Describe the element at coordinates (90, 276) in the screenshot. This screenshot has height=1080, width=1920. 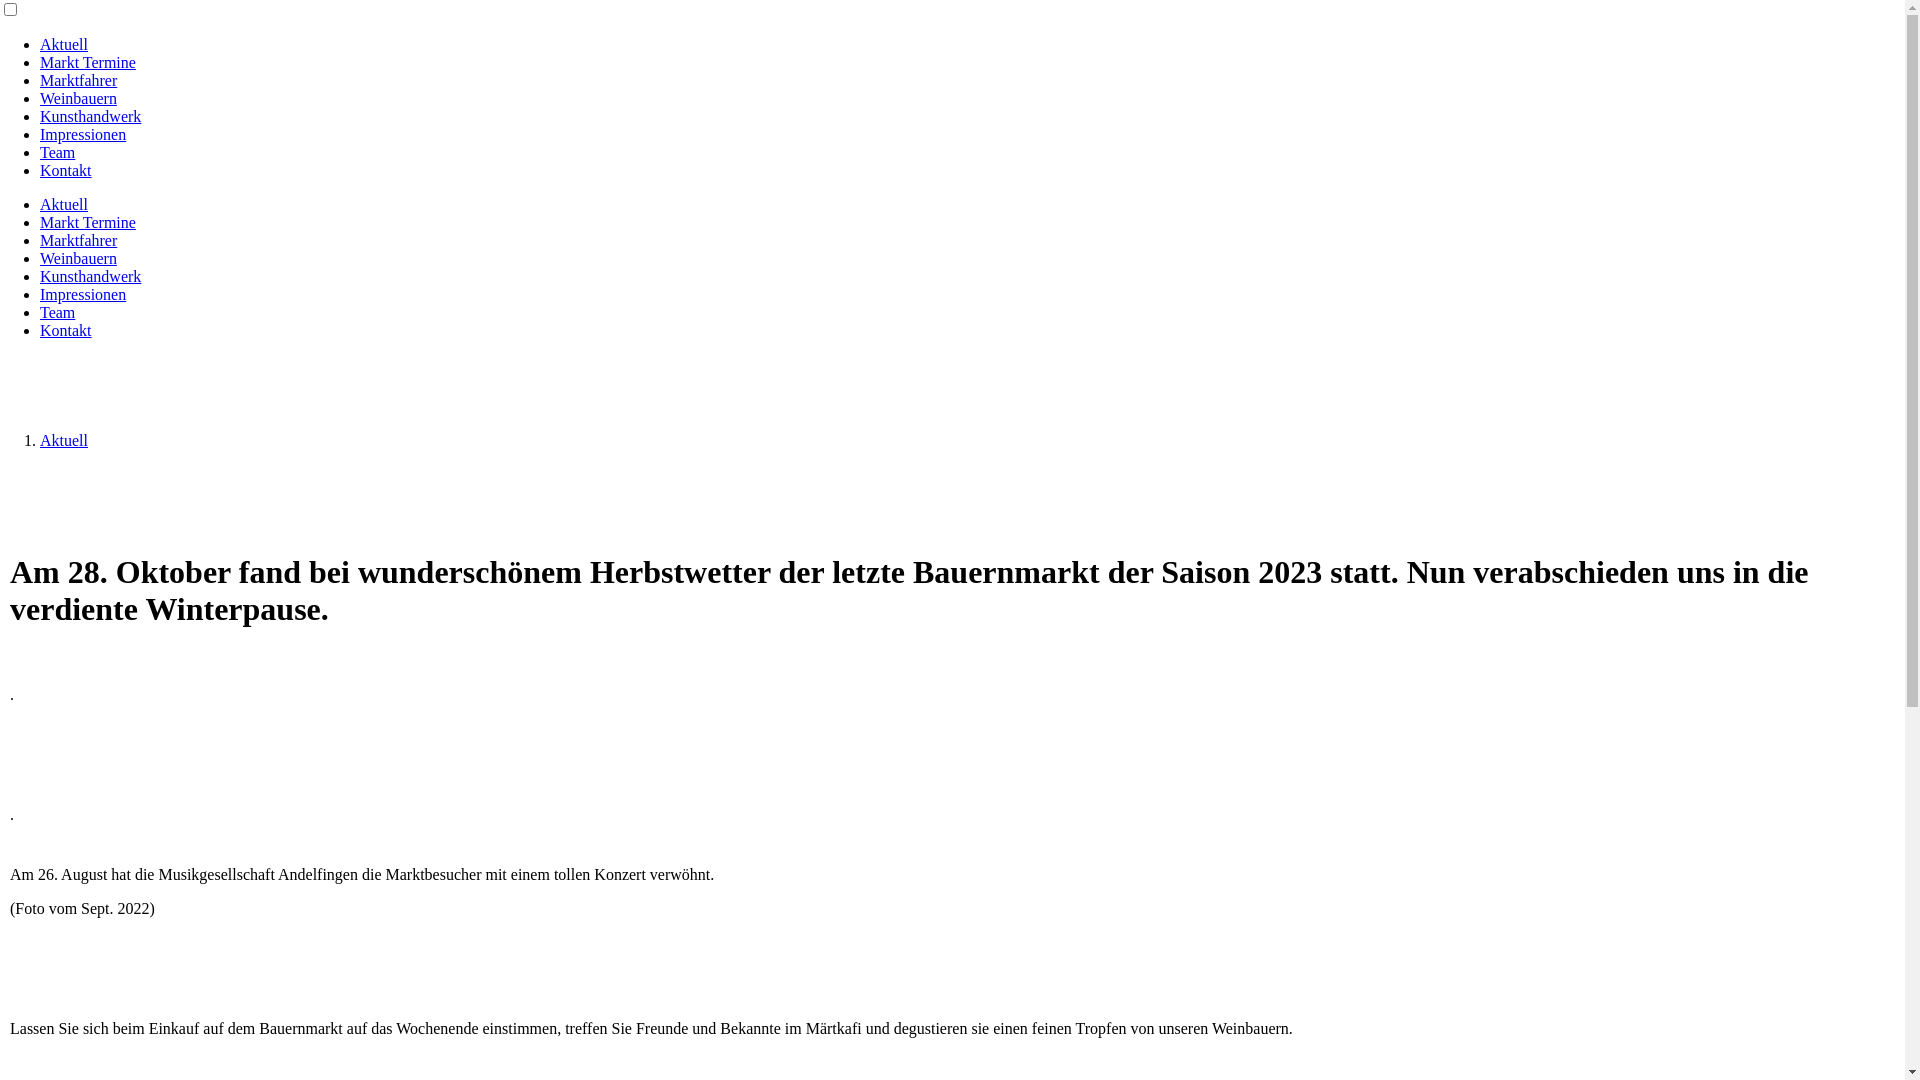
I see `Kunsthandwerk` at that location.